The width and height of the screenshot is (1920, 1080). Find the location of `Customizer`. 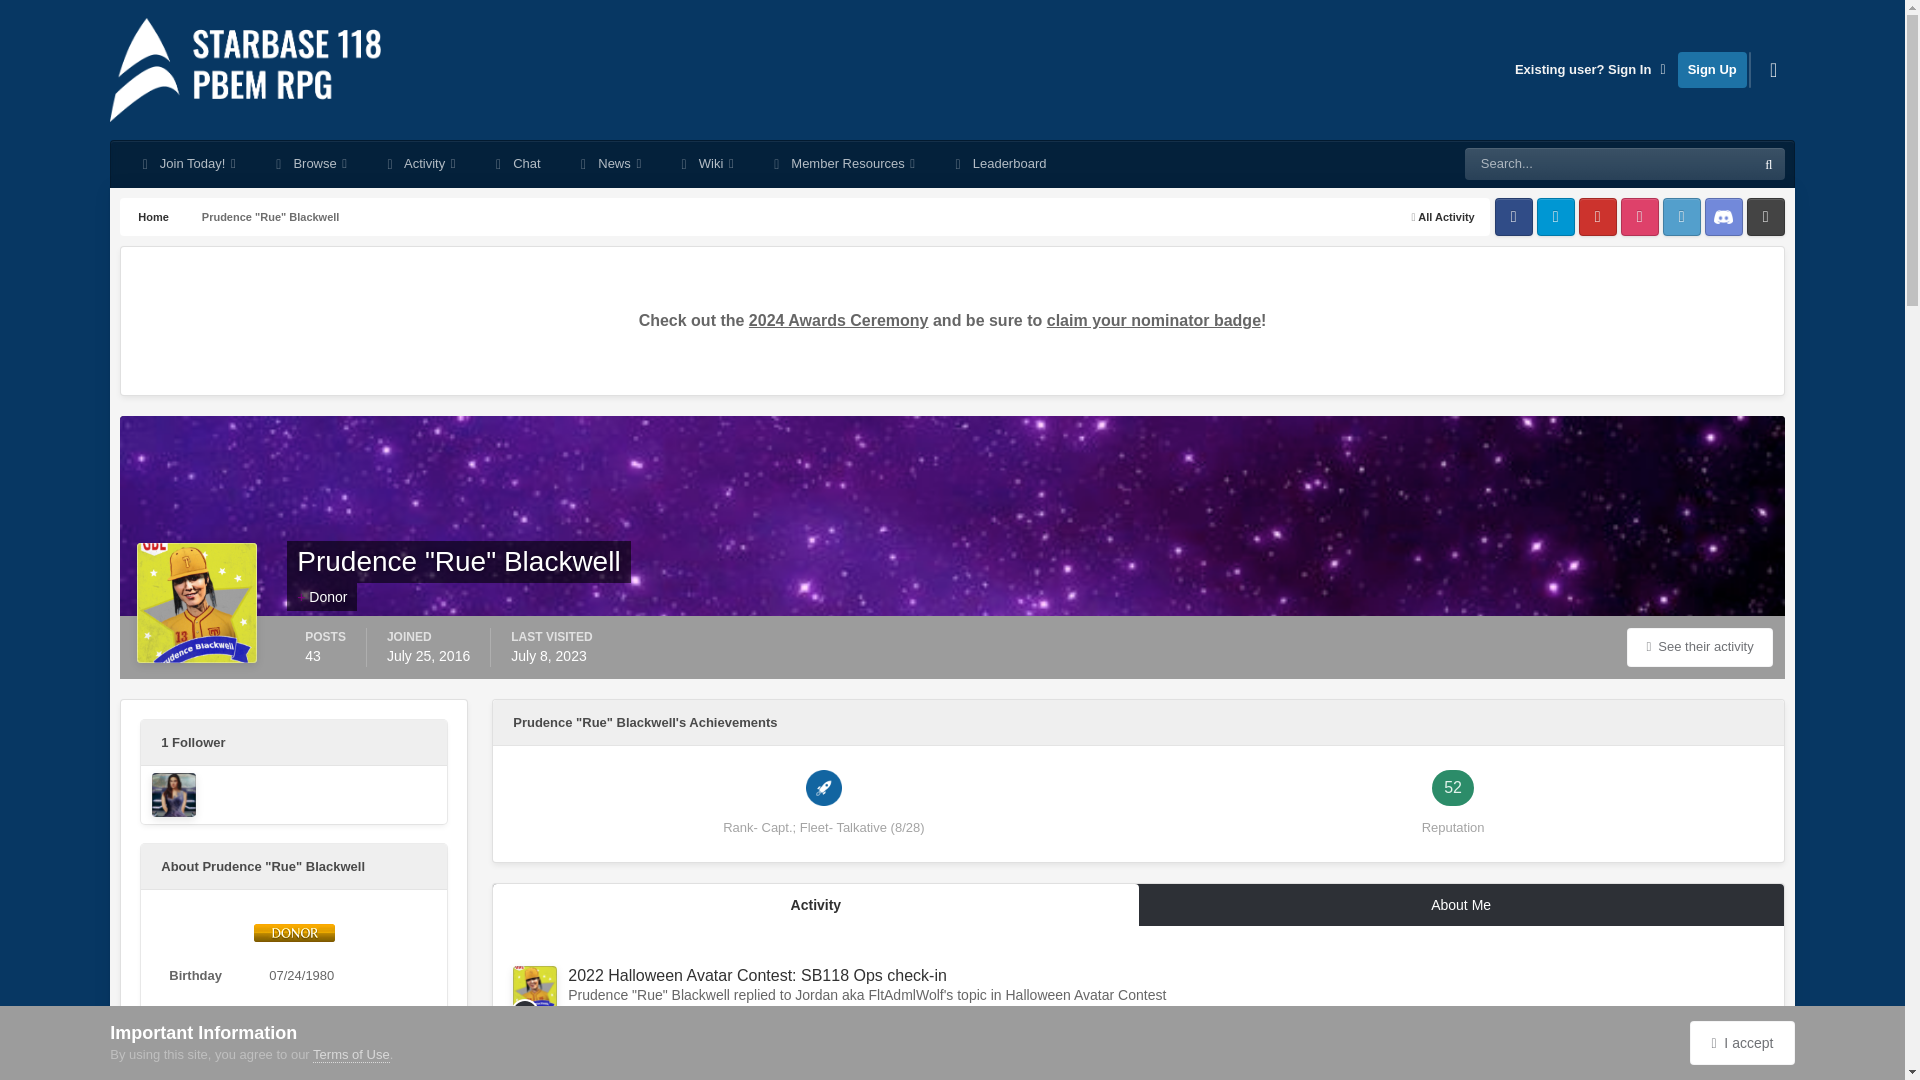

Customizer is located at coordinates (1774, 69).